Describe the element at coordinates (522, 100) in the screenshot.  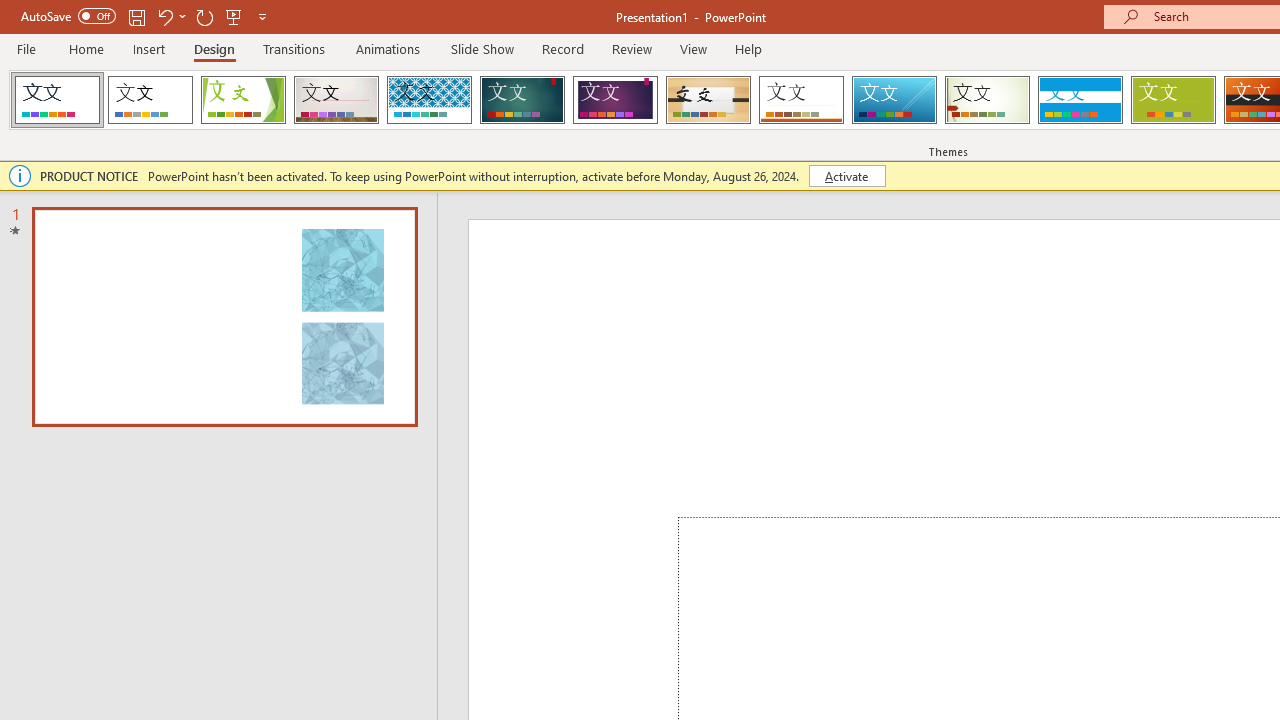
I see `Ion` at that location.